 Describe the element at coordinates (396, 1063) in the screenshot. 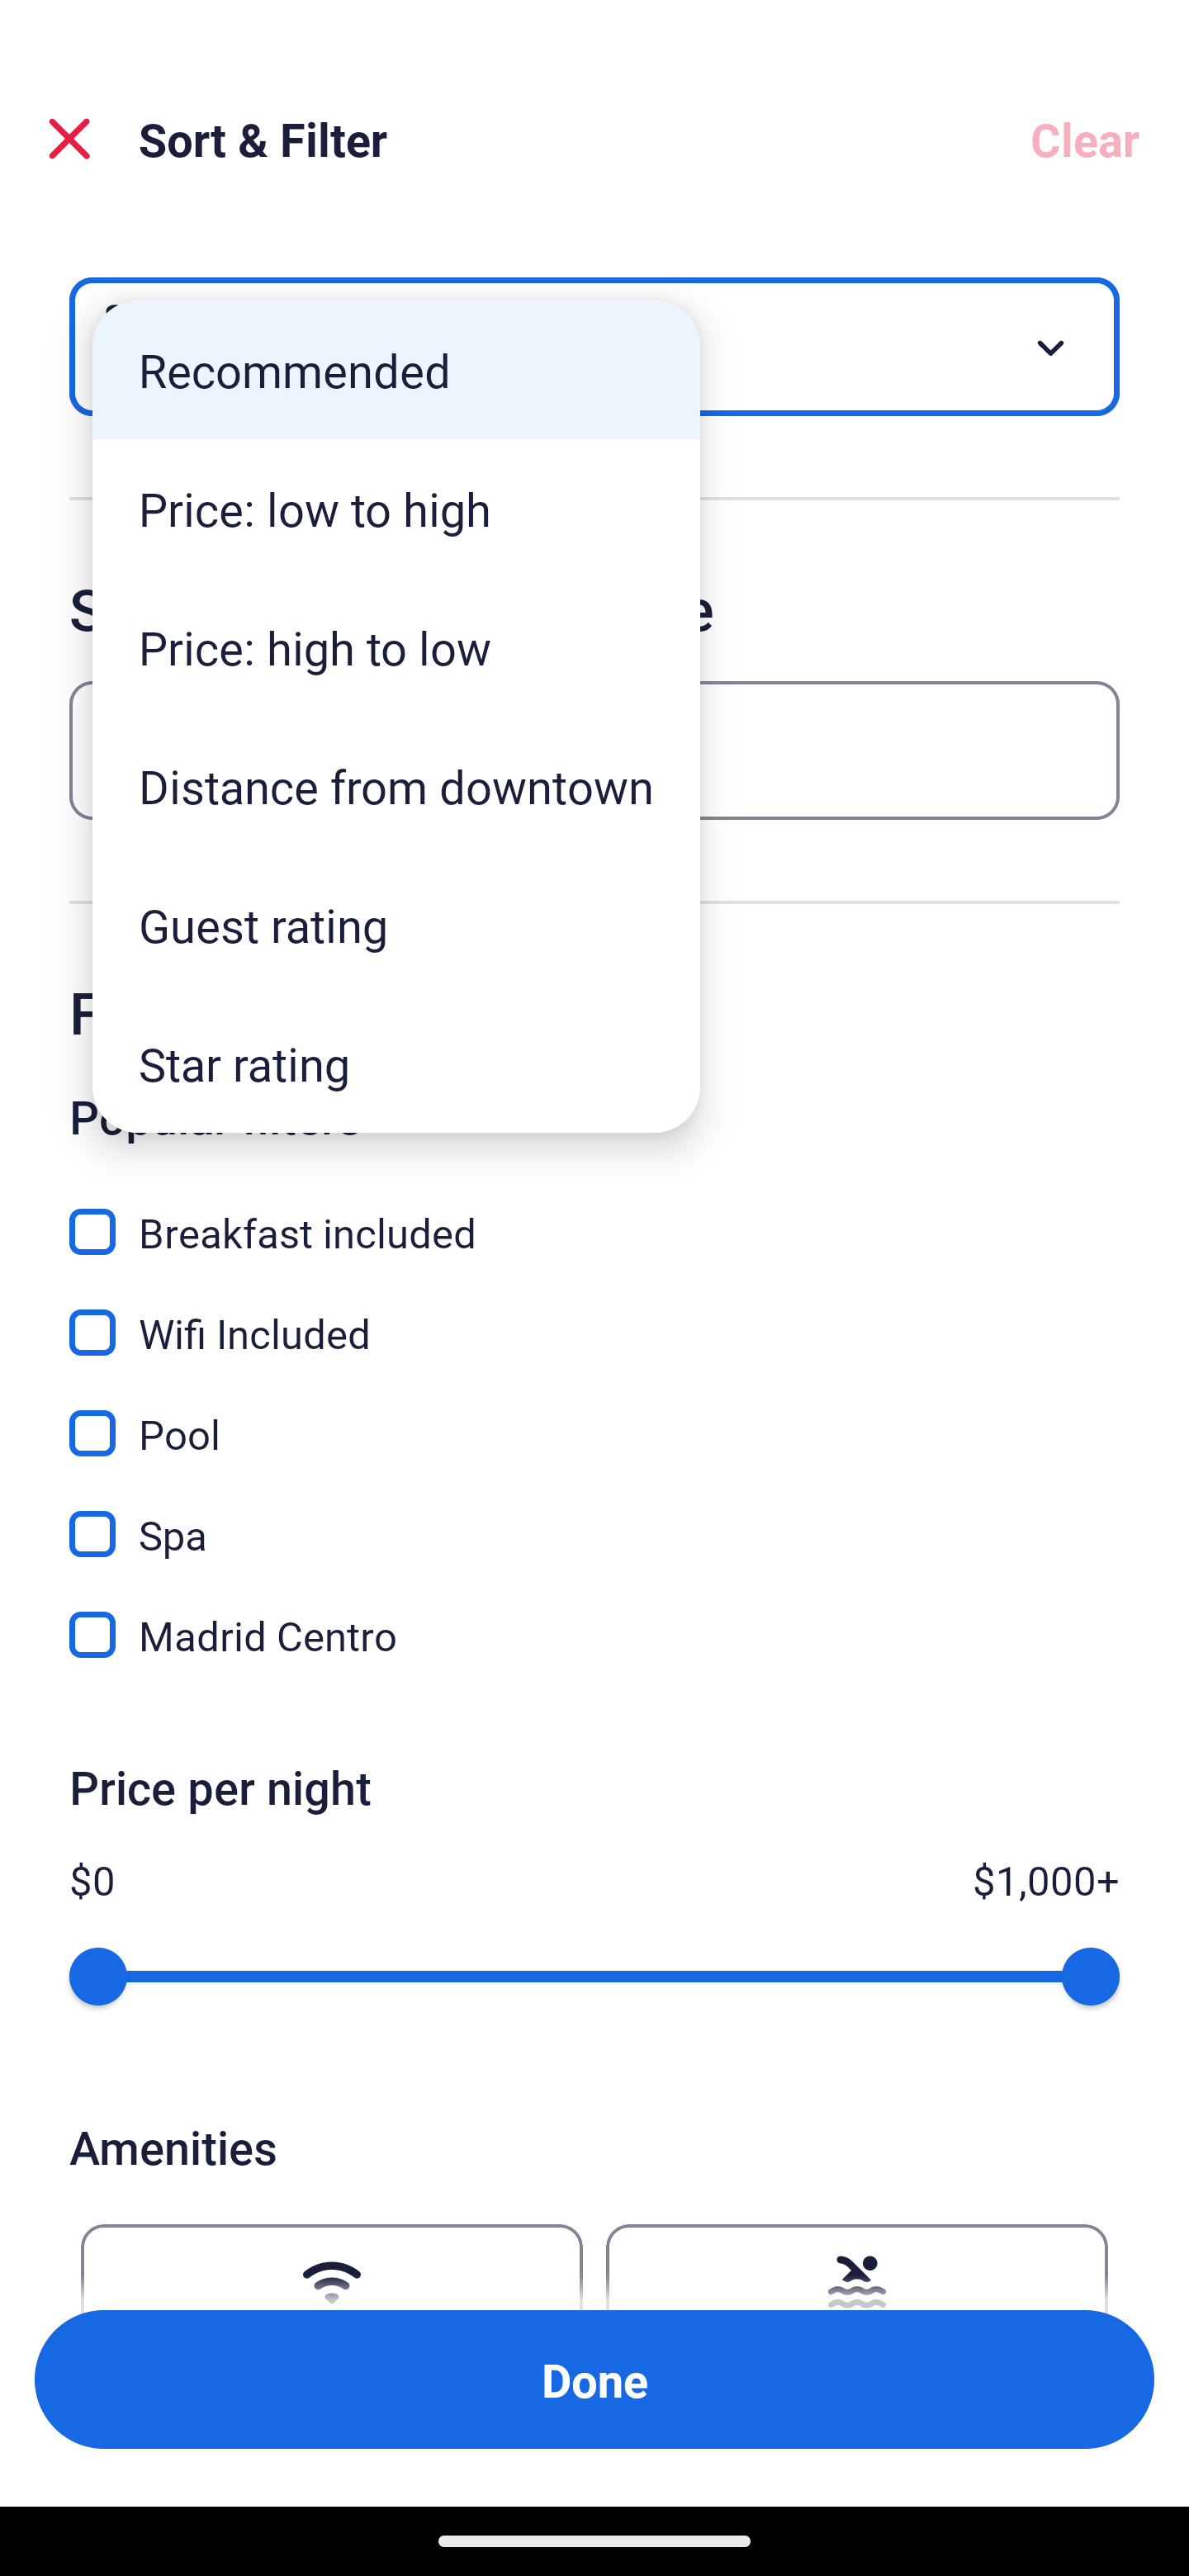

I see `Star rating` at that location.